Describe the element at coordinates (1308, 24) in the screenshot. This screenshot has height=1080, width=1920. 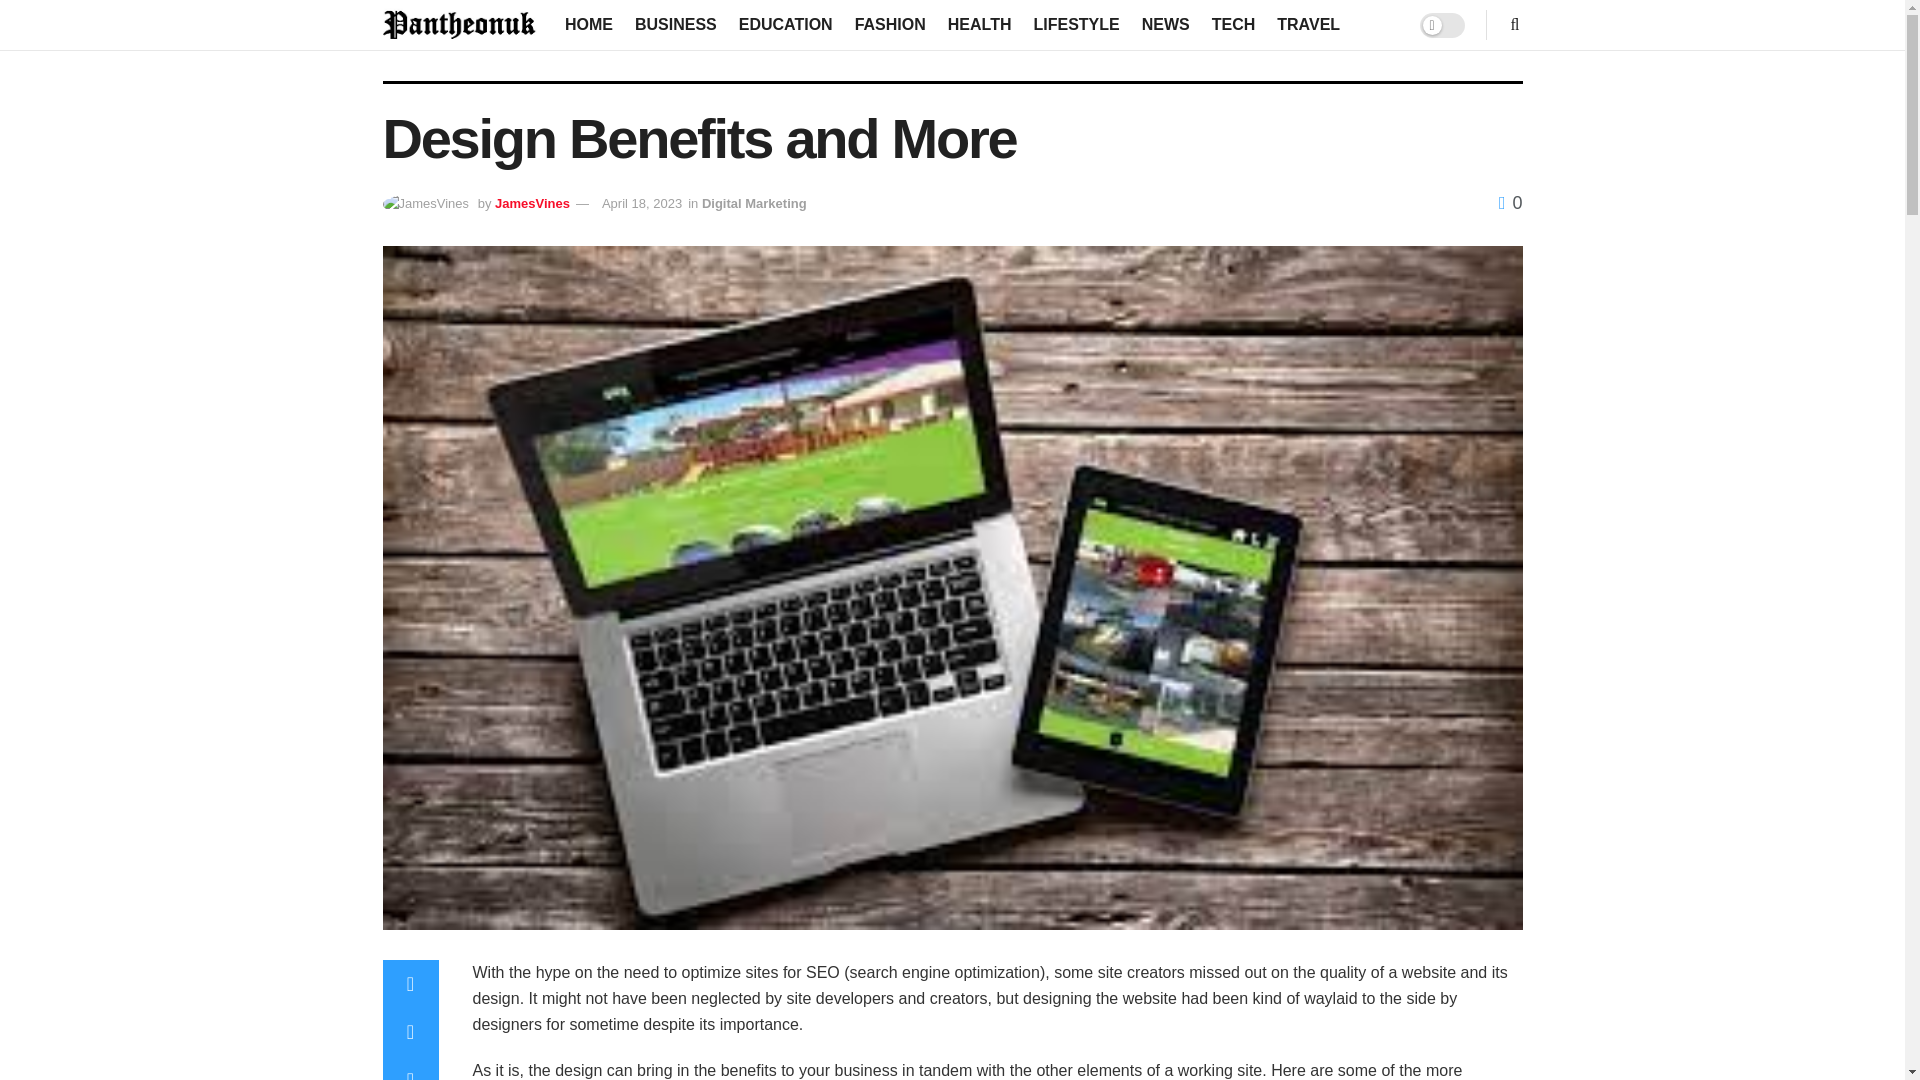
I see `TRAVEL` at that location.